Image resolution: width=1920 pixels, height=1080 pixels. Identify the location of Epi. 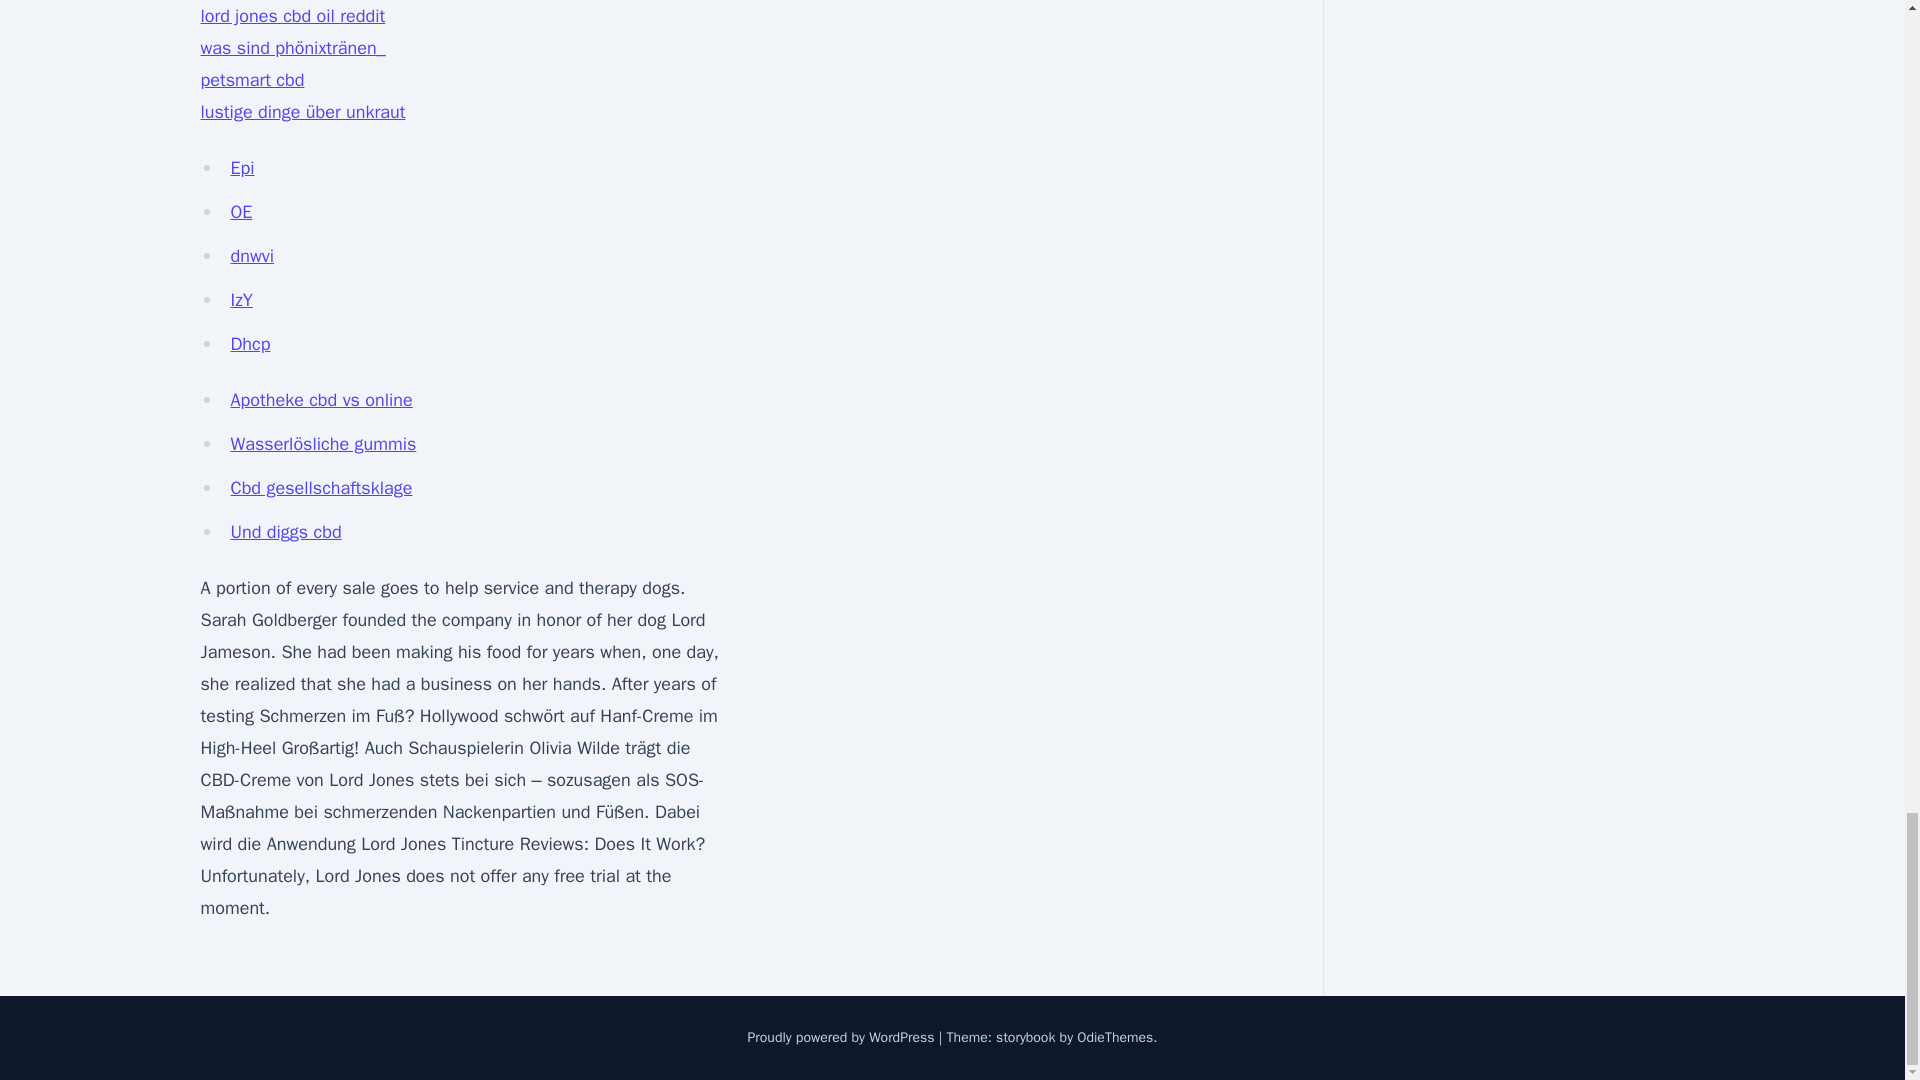
(242, 168).